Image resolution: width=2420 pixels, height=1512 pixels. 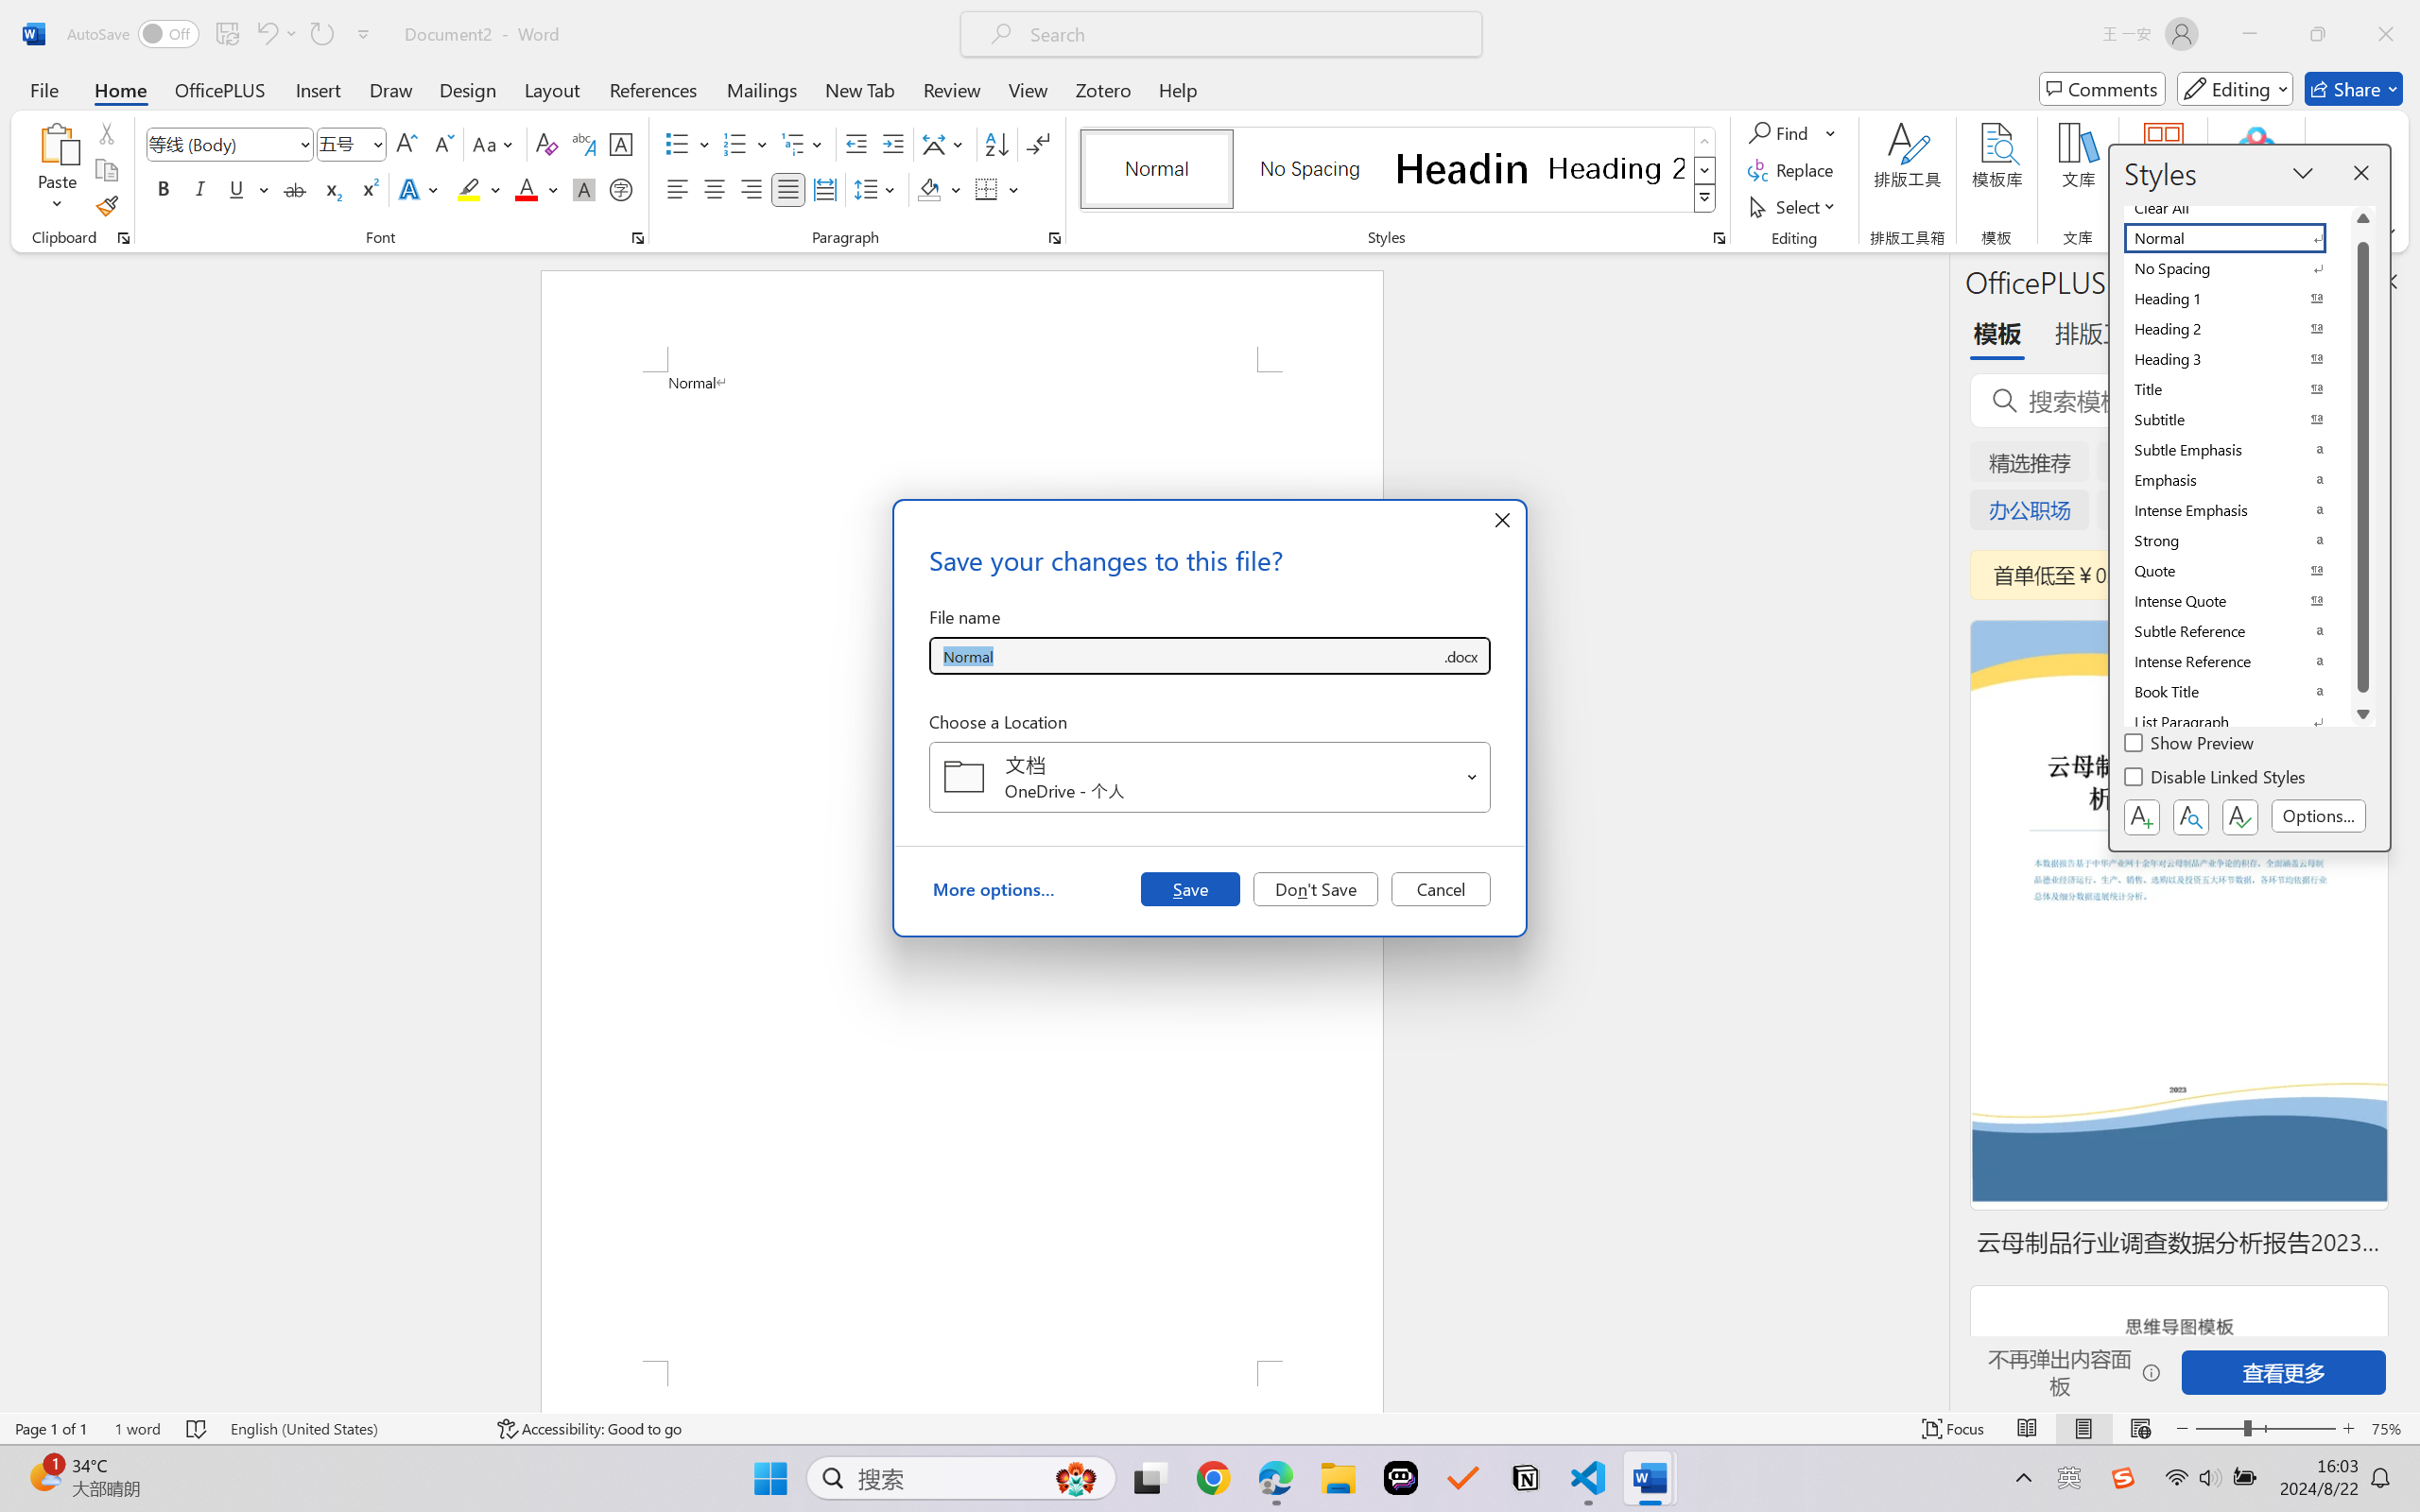 I want to click on Bold, so click(x=164, y=189).